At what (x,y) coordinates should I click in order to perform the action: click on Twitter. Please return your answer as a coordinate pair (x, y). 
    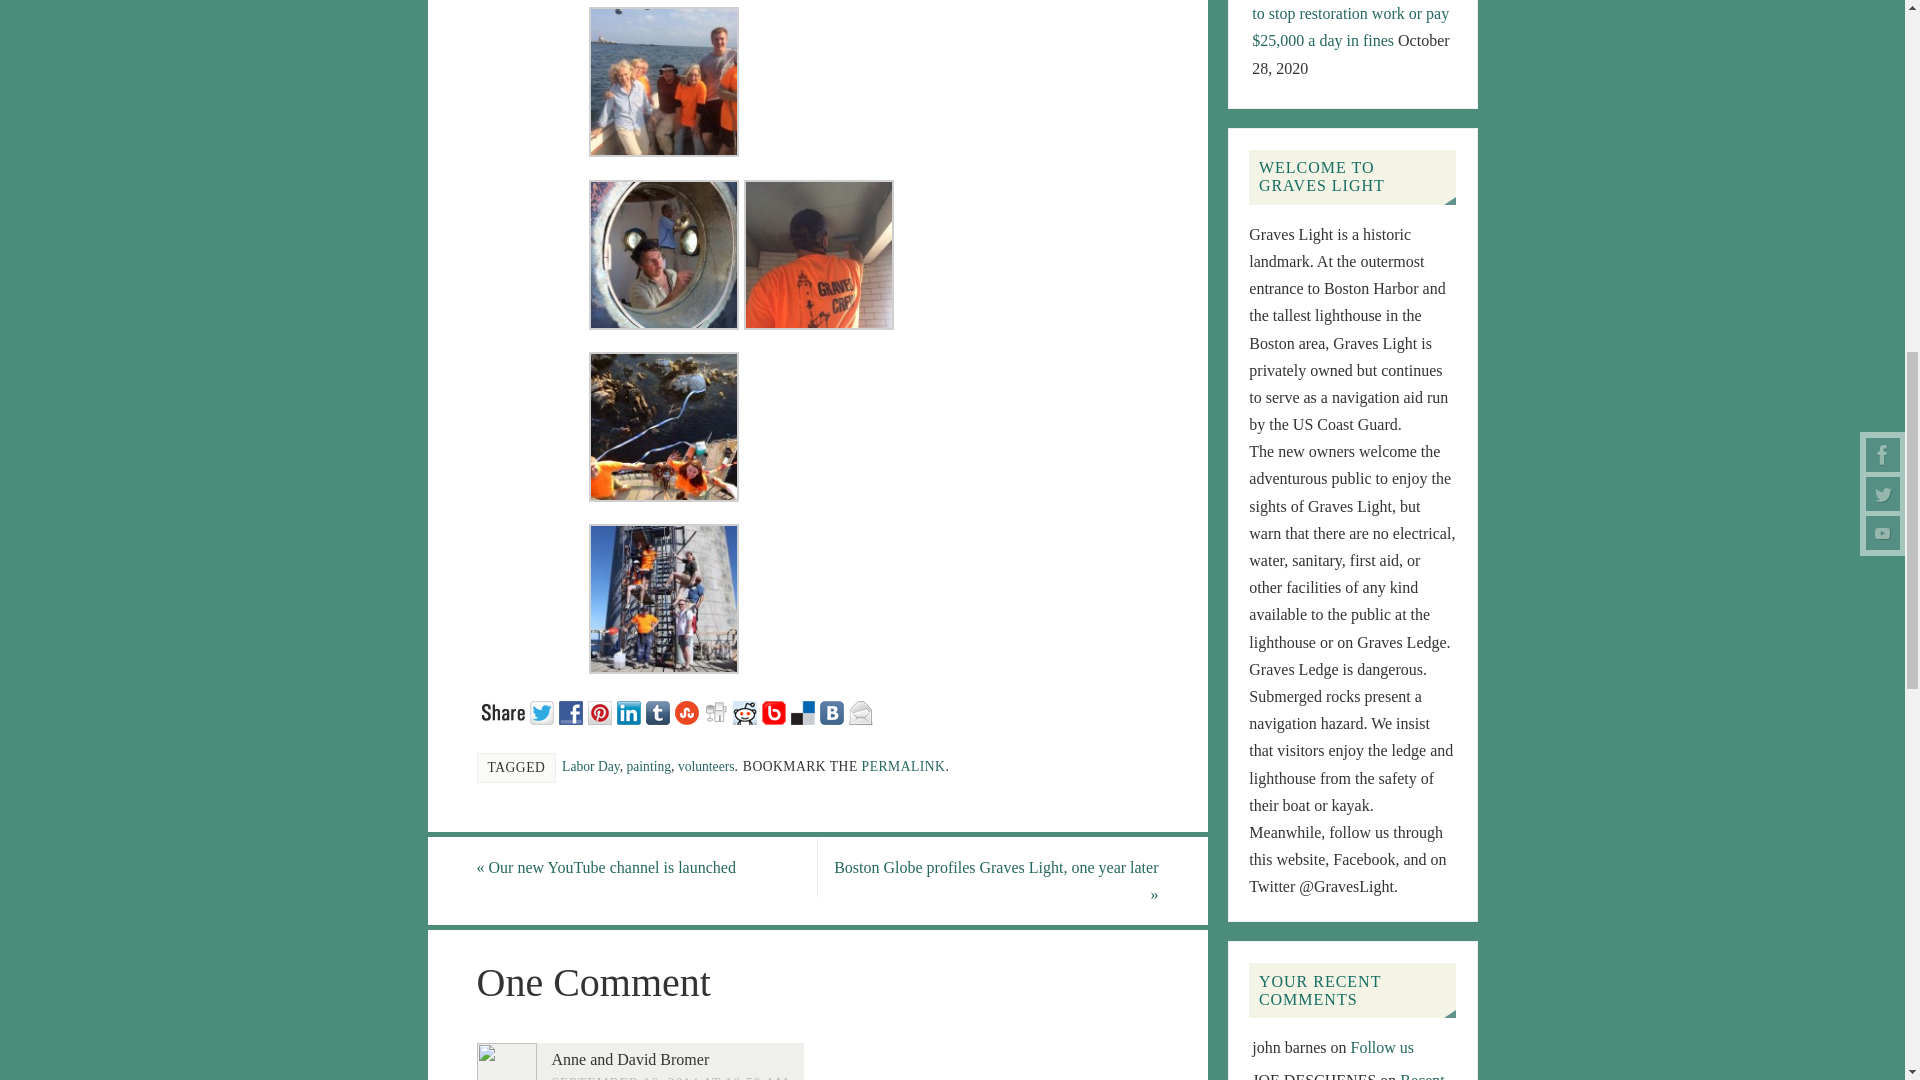
    Looking at the image, I should click on (544, 710).